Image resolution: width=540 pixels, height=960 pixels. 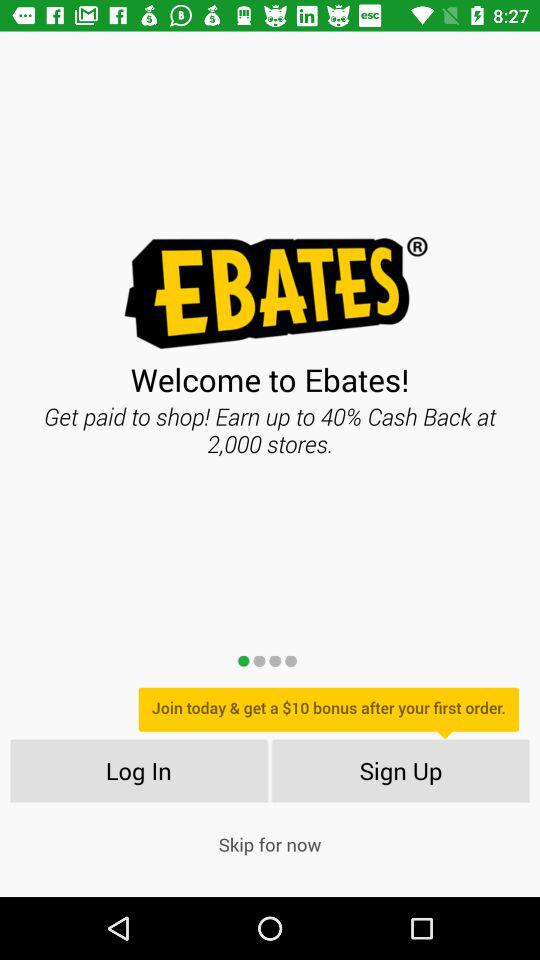 I want to click on open sign up, so click(x=400, y=770).